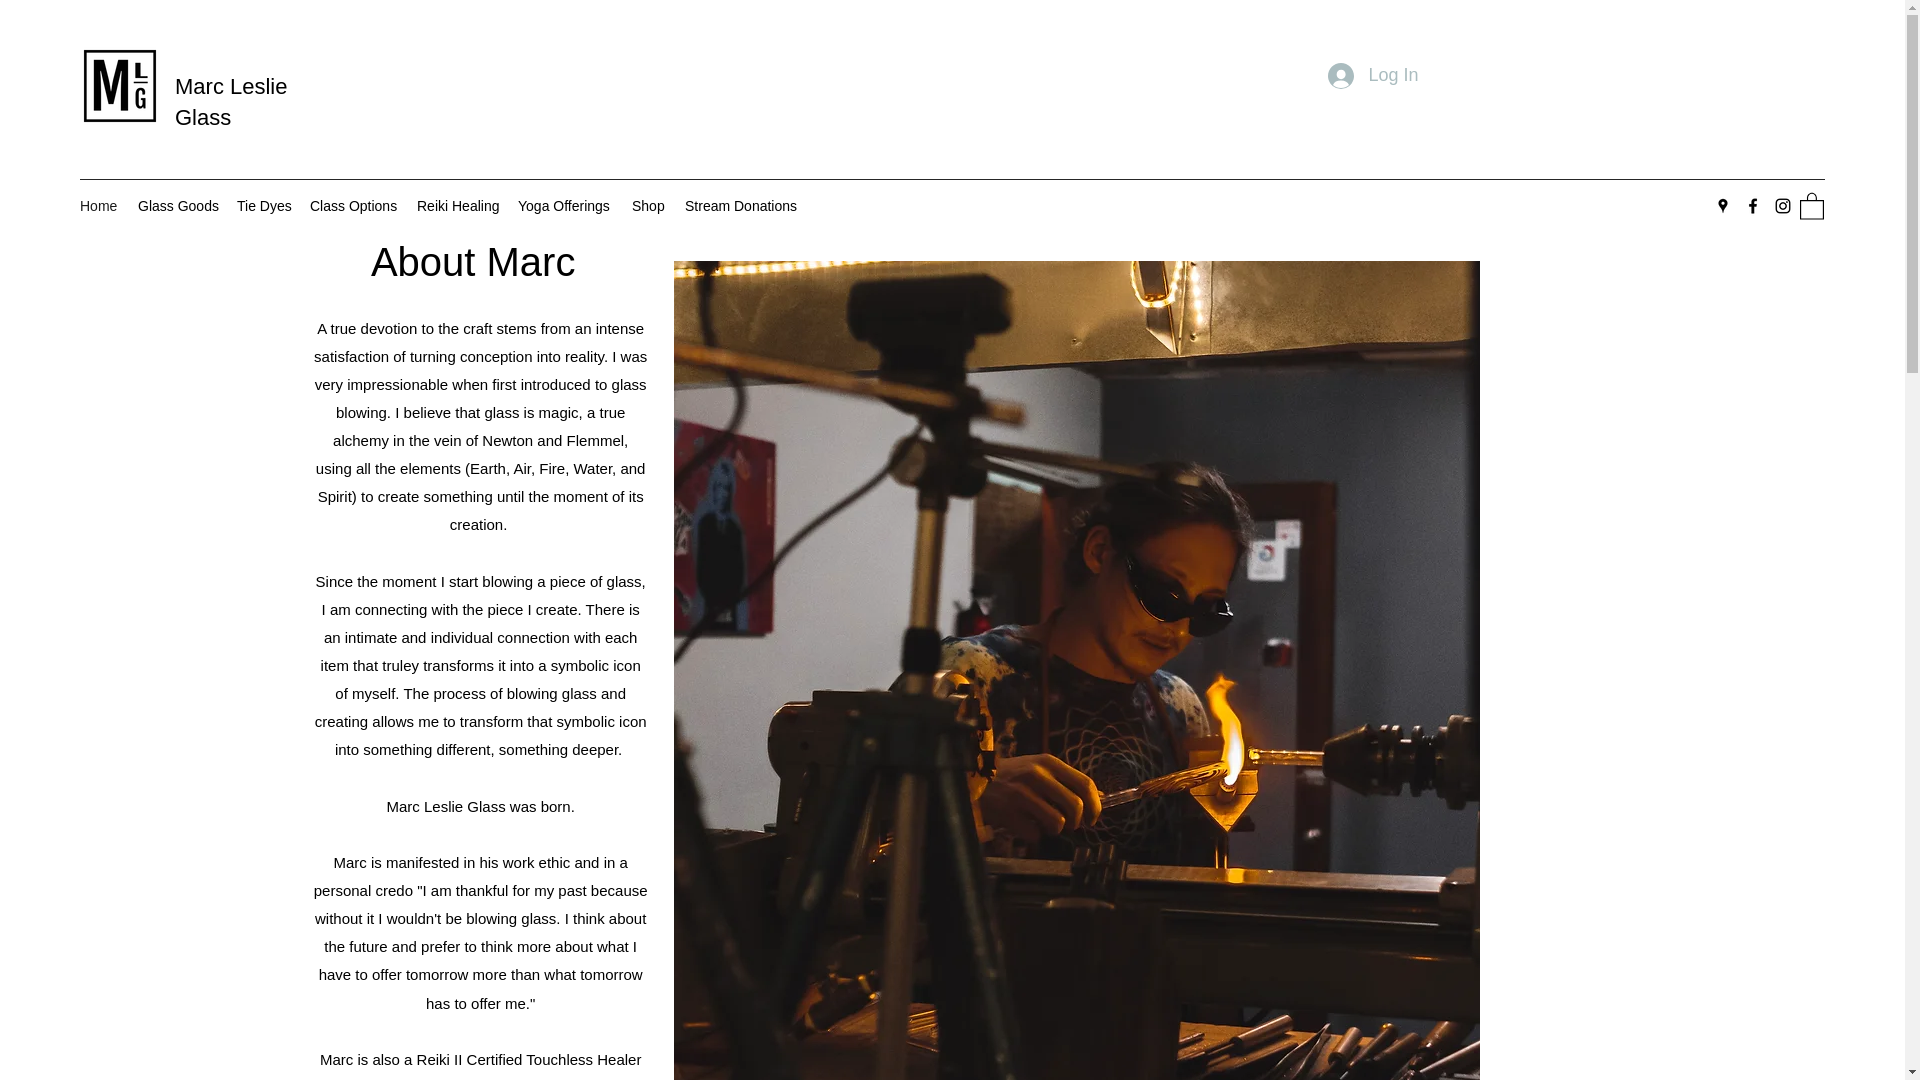  I want to click on Home, so click(98, 206).